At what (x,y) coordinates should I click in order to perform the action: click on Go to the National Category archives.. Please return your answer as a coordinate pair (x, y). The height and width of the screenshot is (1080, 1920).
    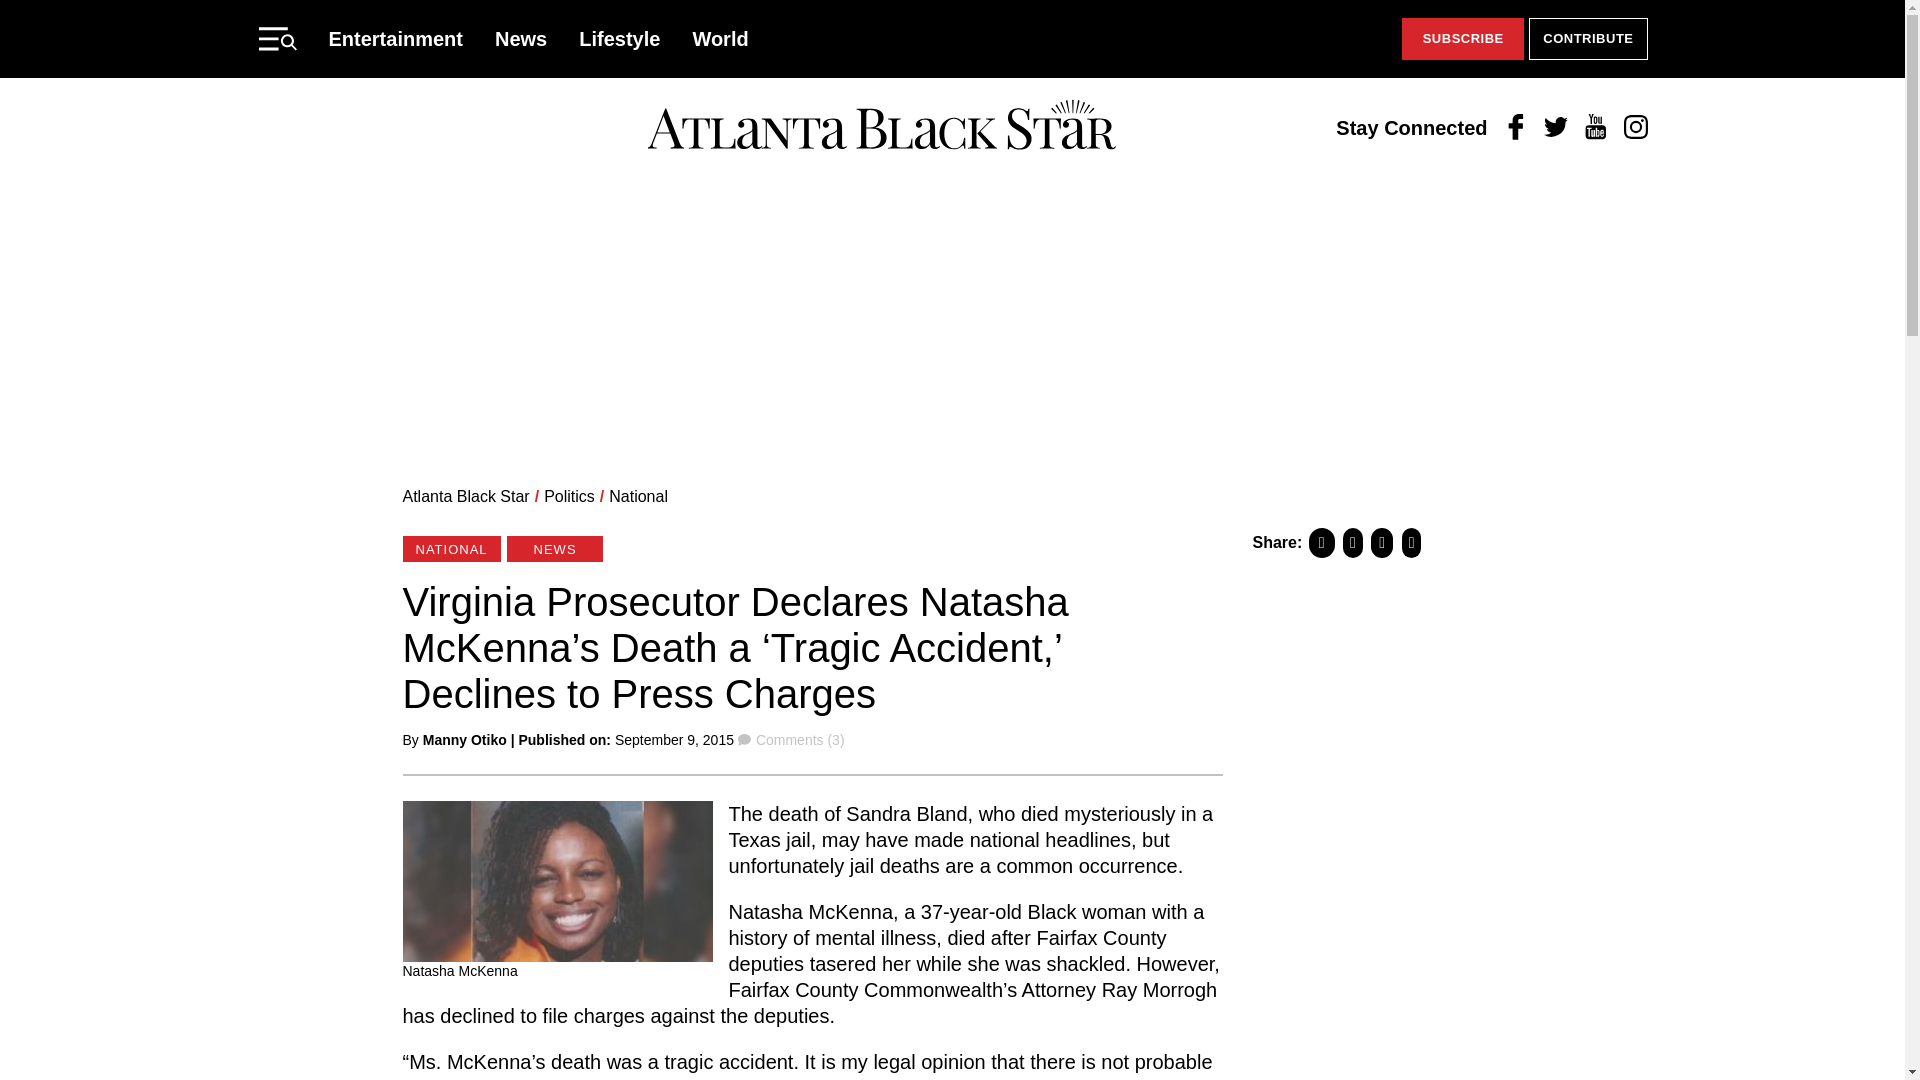
    Looking at the image, I should click on (638, 496).